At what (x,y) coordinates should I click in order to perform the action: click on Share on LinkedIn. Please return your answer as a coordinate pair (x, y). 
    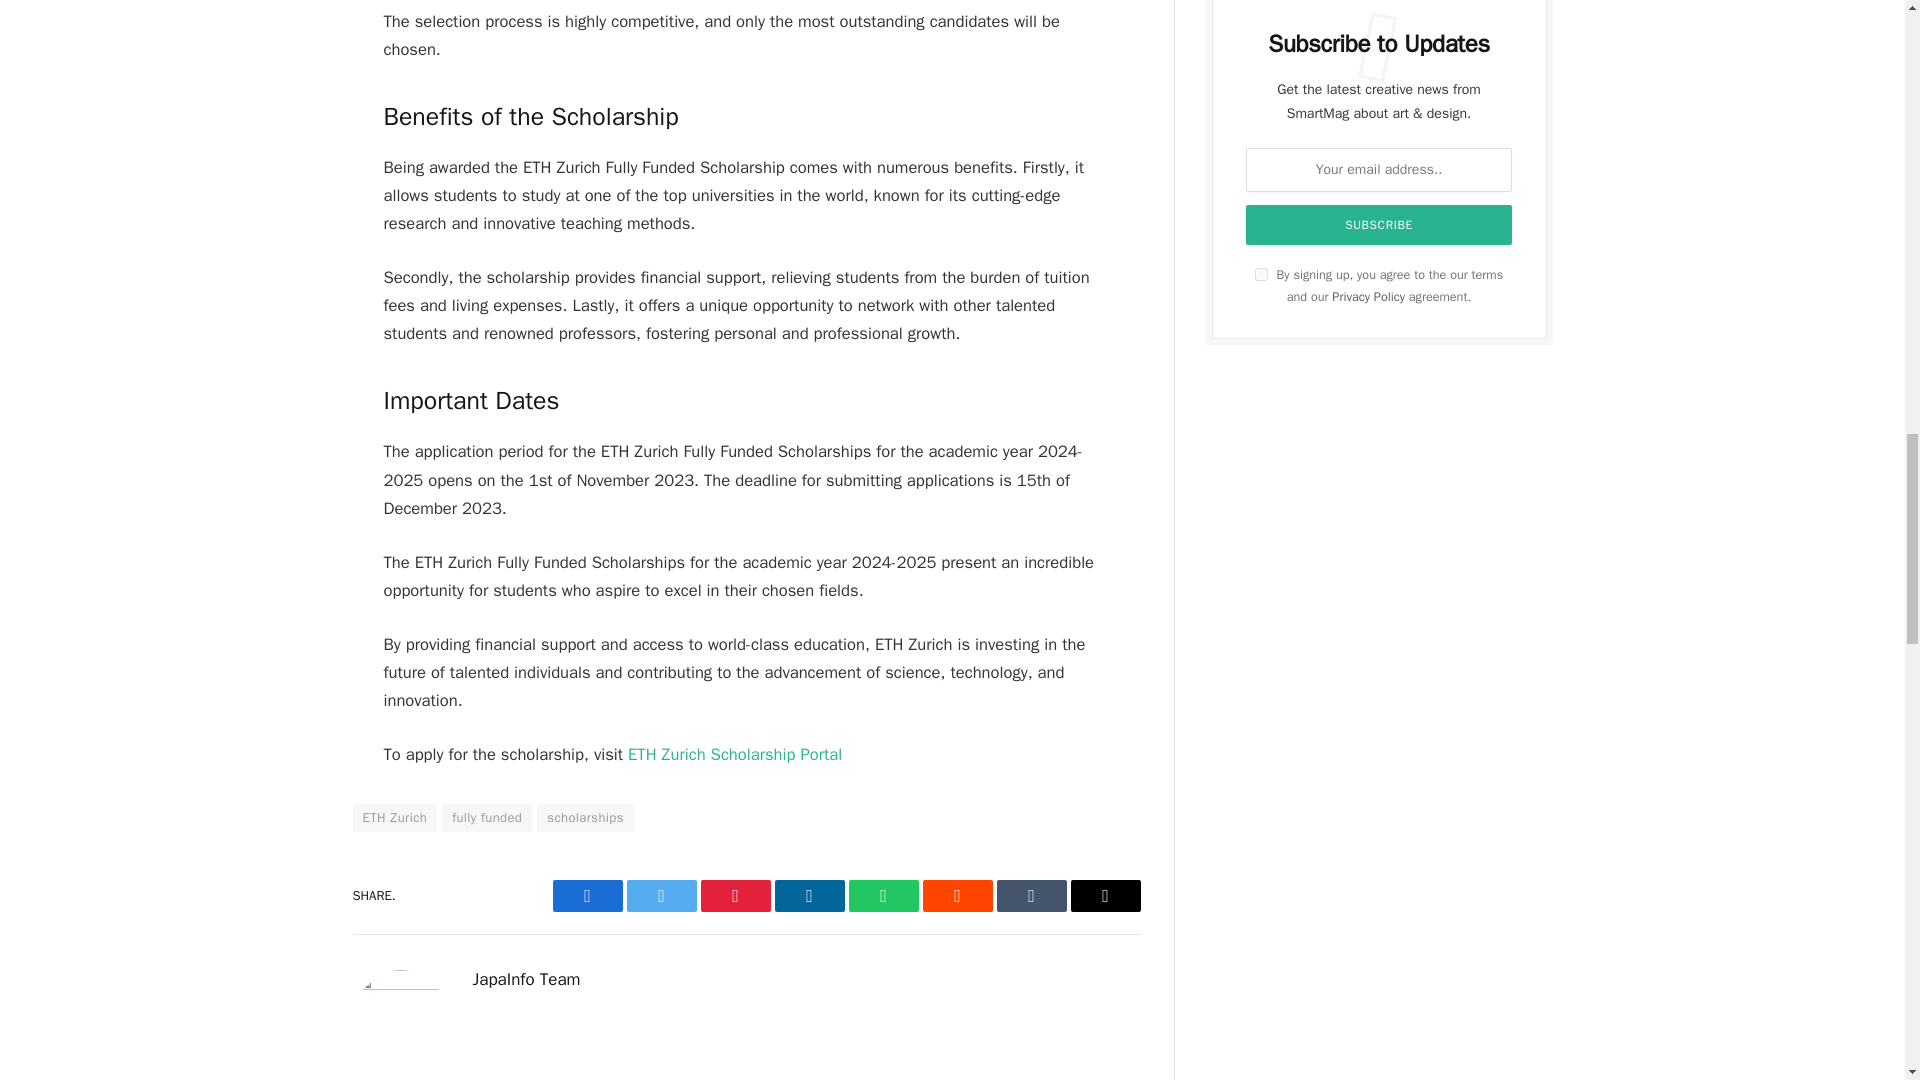
    Looking at the image, I should click on (808, 896).